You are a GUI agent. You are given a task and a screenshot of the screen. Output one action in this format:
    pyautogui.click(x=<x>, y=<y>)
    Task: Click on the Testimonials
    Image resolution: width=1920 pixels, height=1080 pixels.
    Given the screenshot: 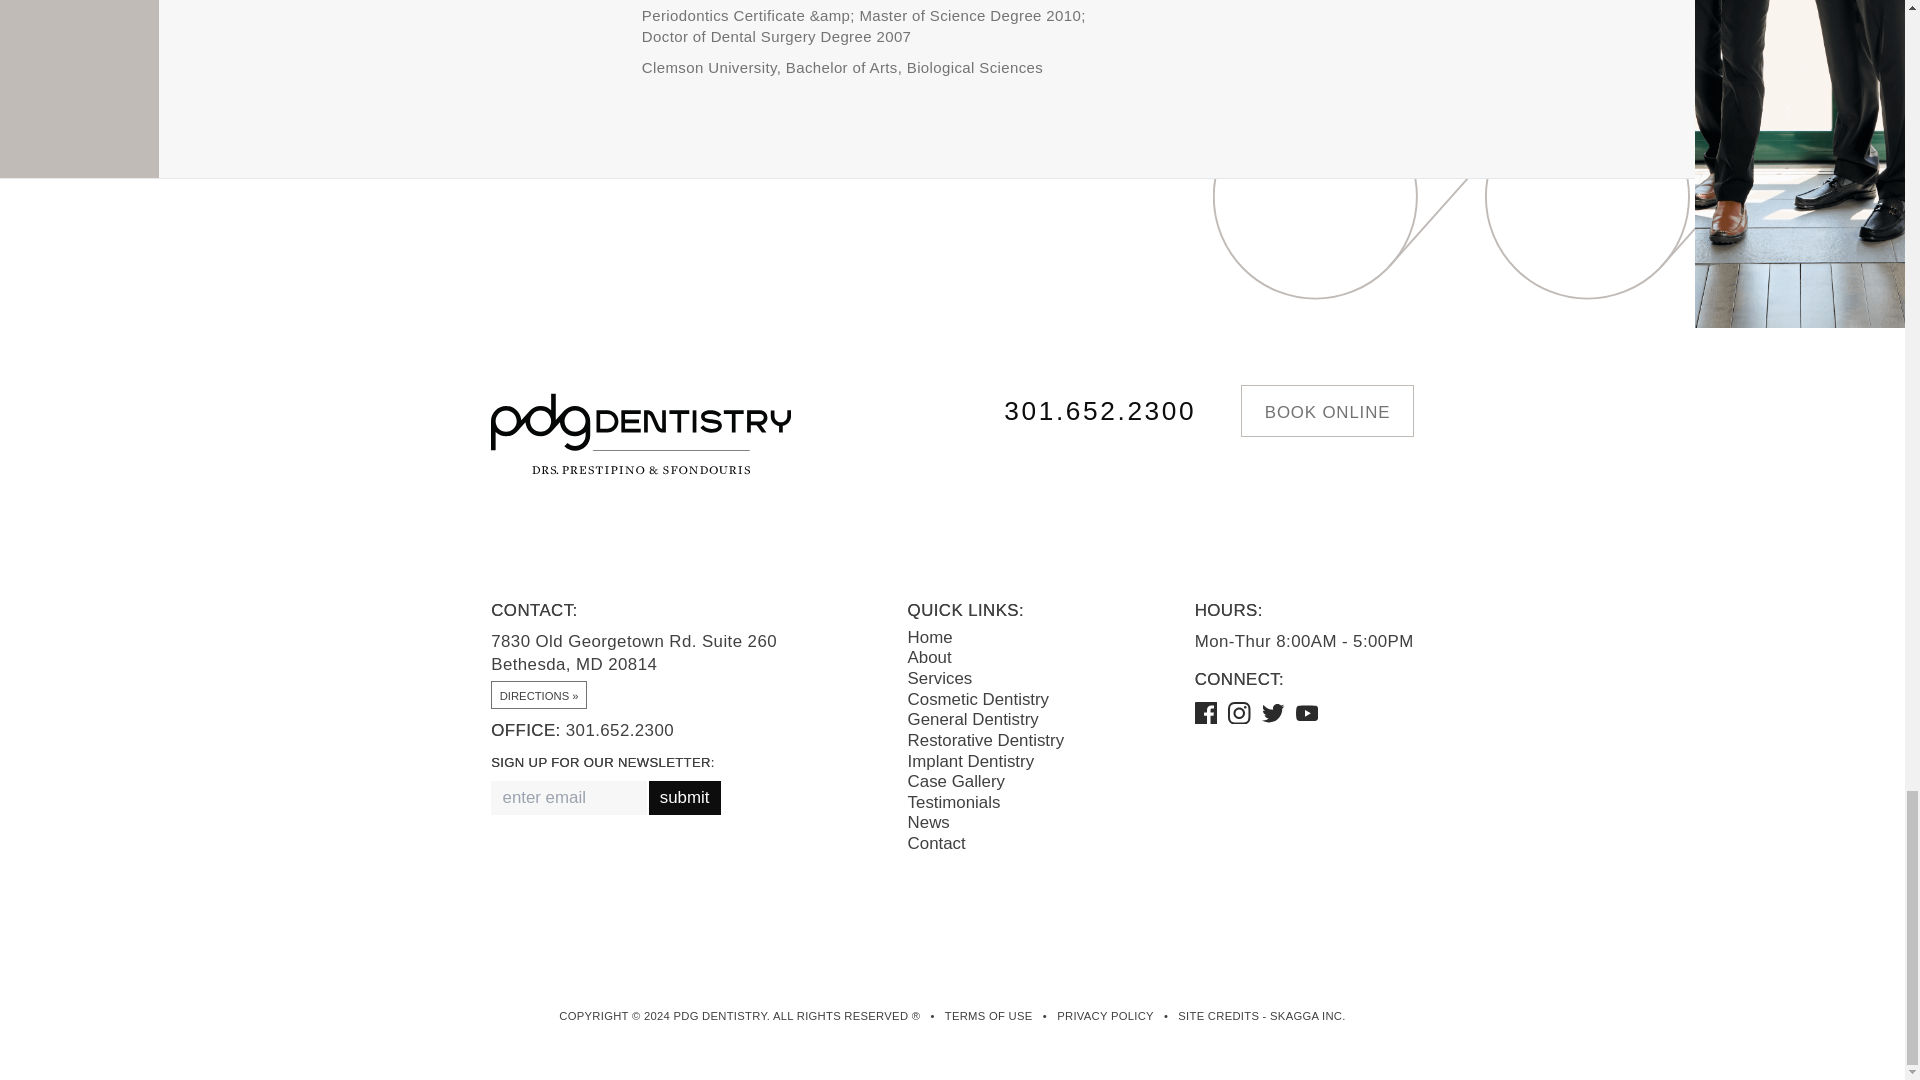 What is the action you would take?
    pyautogui.click(x=954, y=802)
    